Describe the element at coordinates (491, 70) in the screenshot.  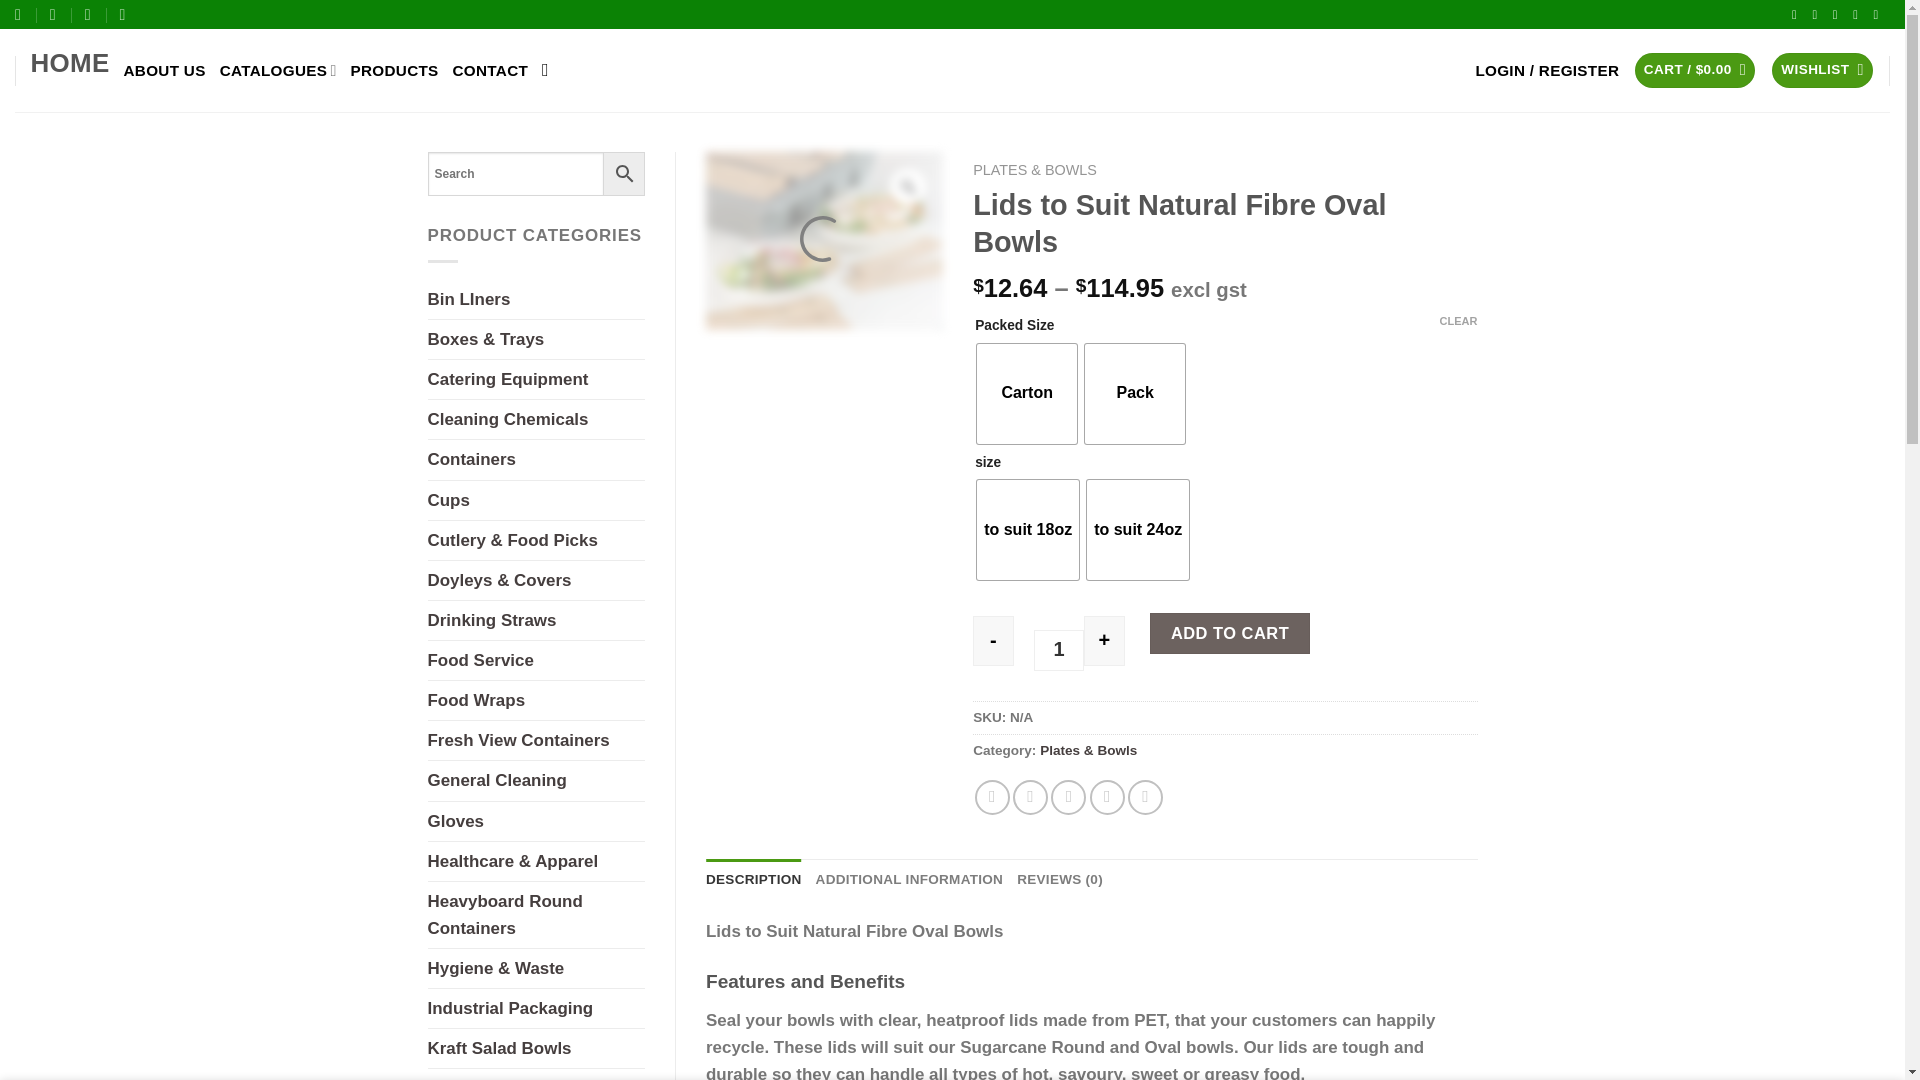
I see `CONTACT` at that location.